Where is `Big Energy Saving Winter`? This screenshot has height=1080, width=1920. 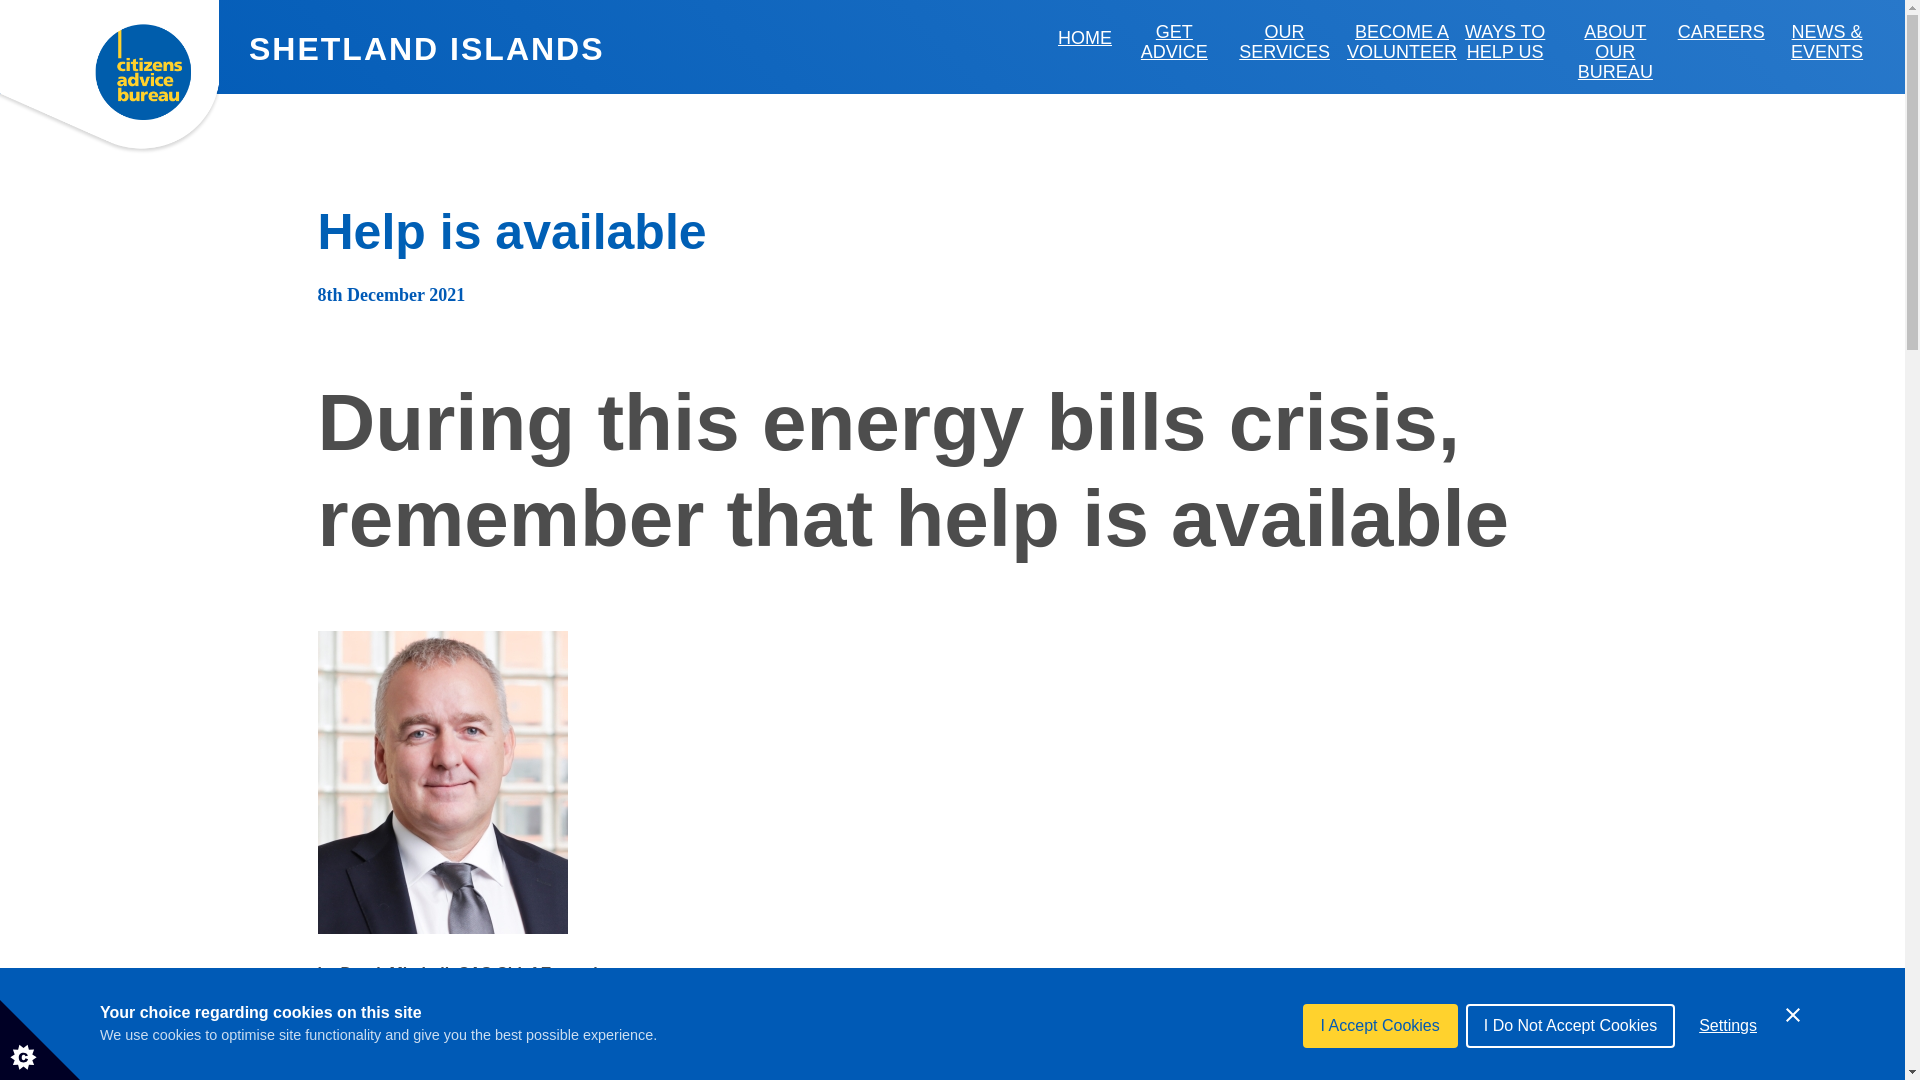 Big Energy Saving Winter is located at coordinates (878, 1062).